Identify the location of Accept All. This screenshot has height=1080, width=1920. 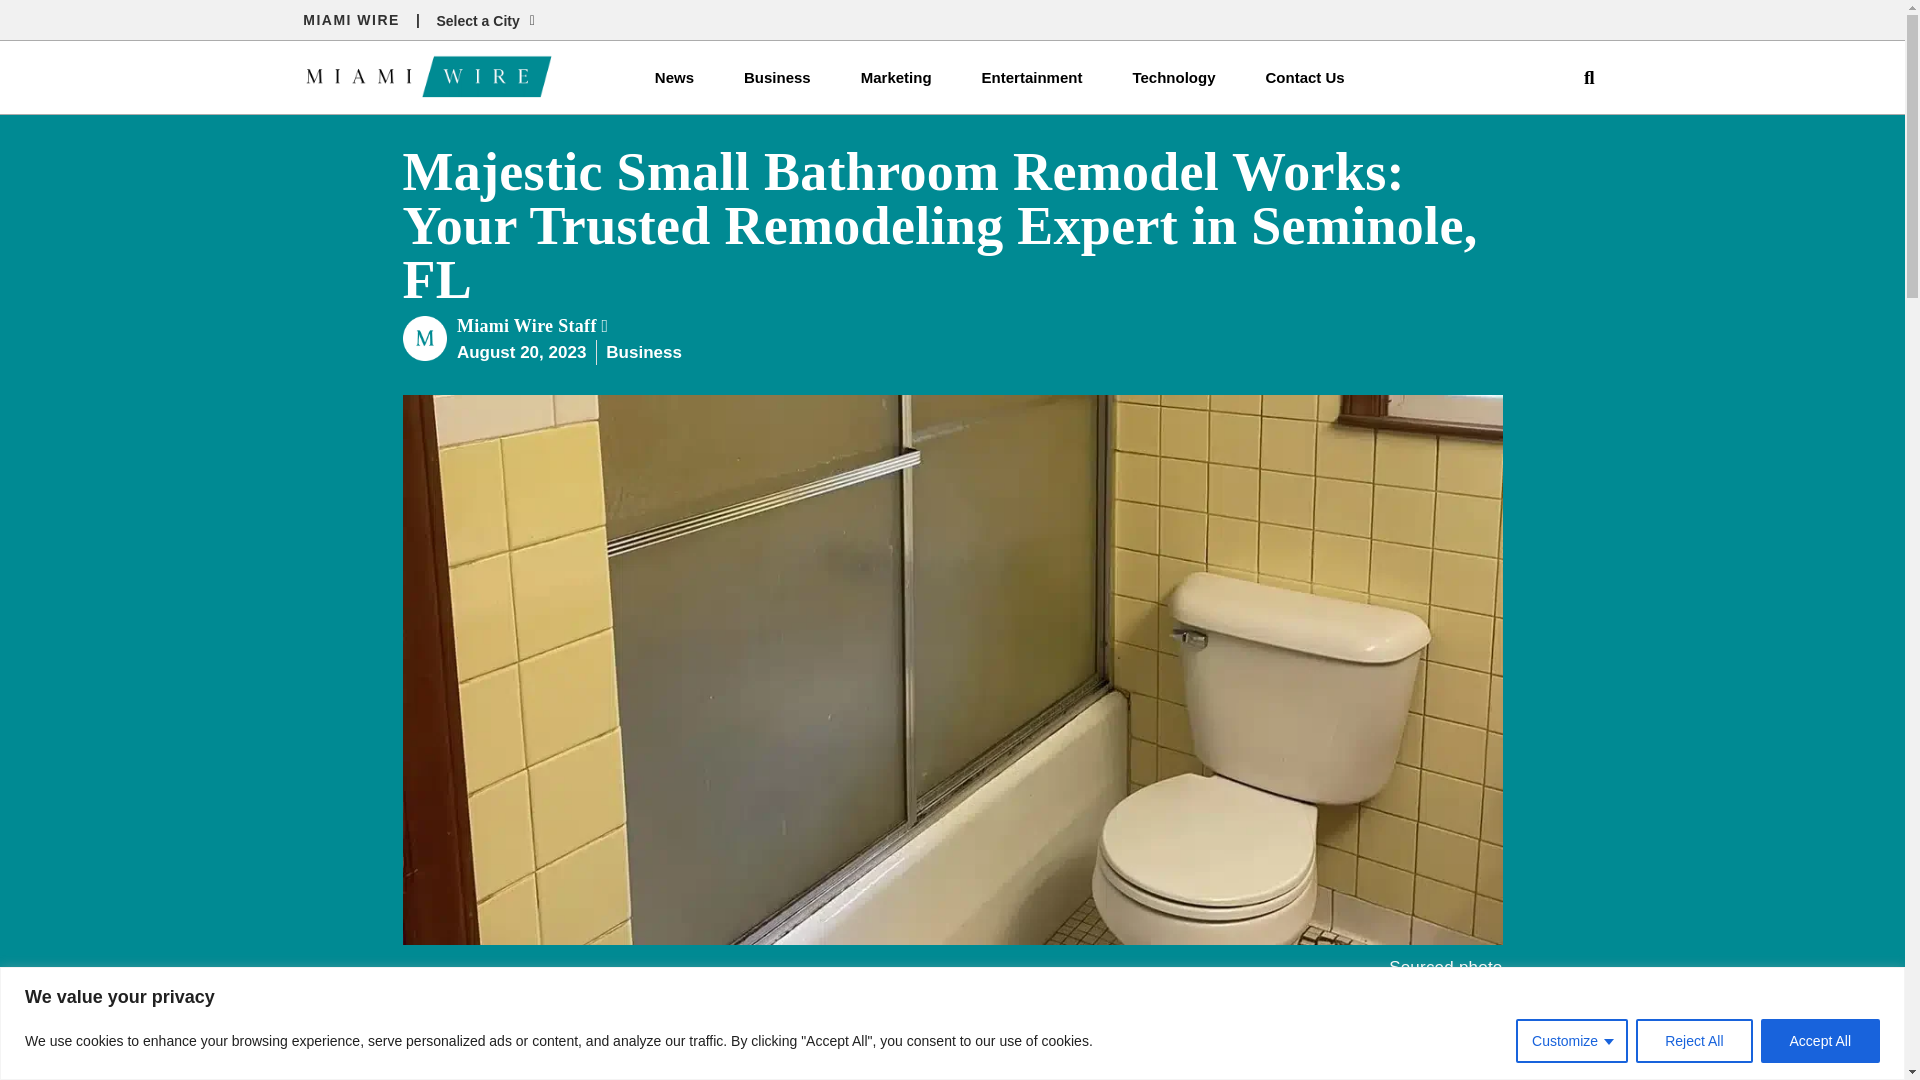
(1820, 1040).